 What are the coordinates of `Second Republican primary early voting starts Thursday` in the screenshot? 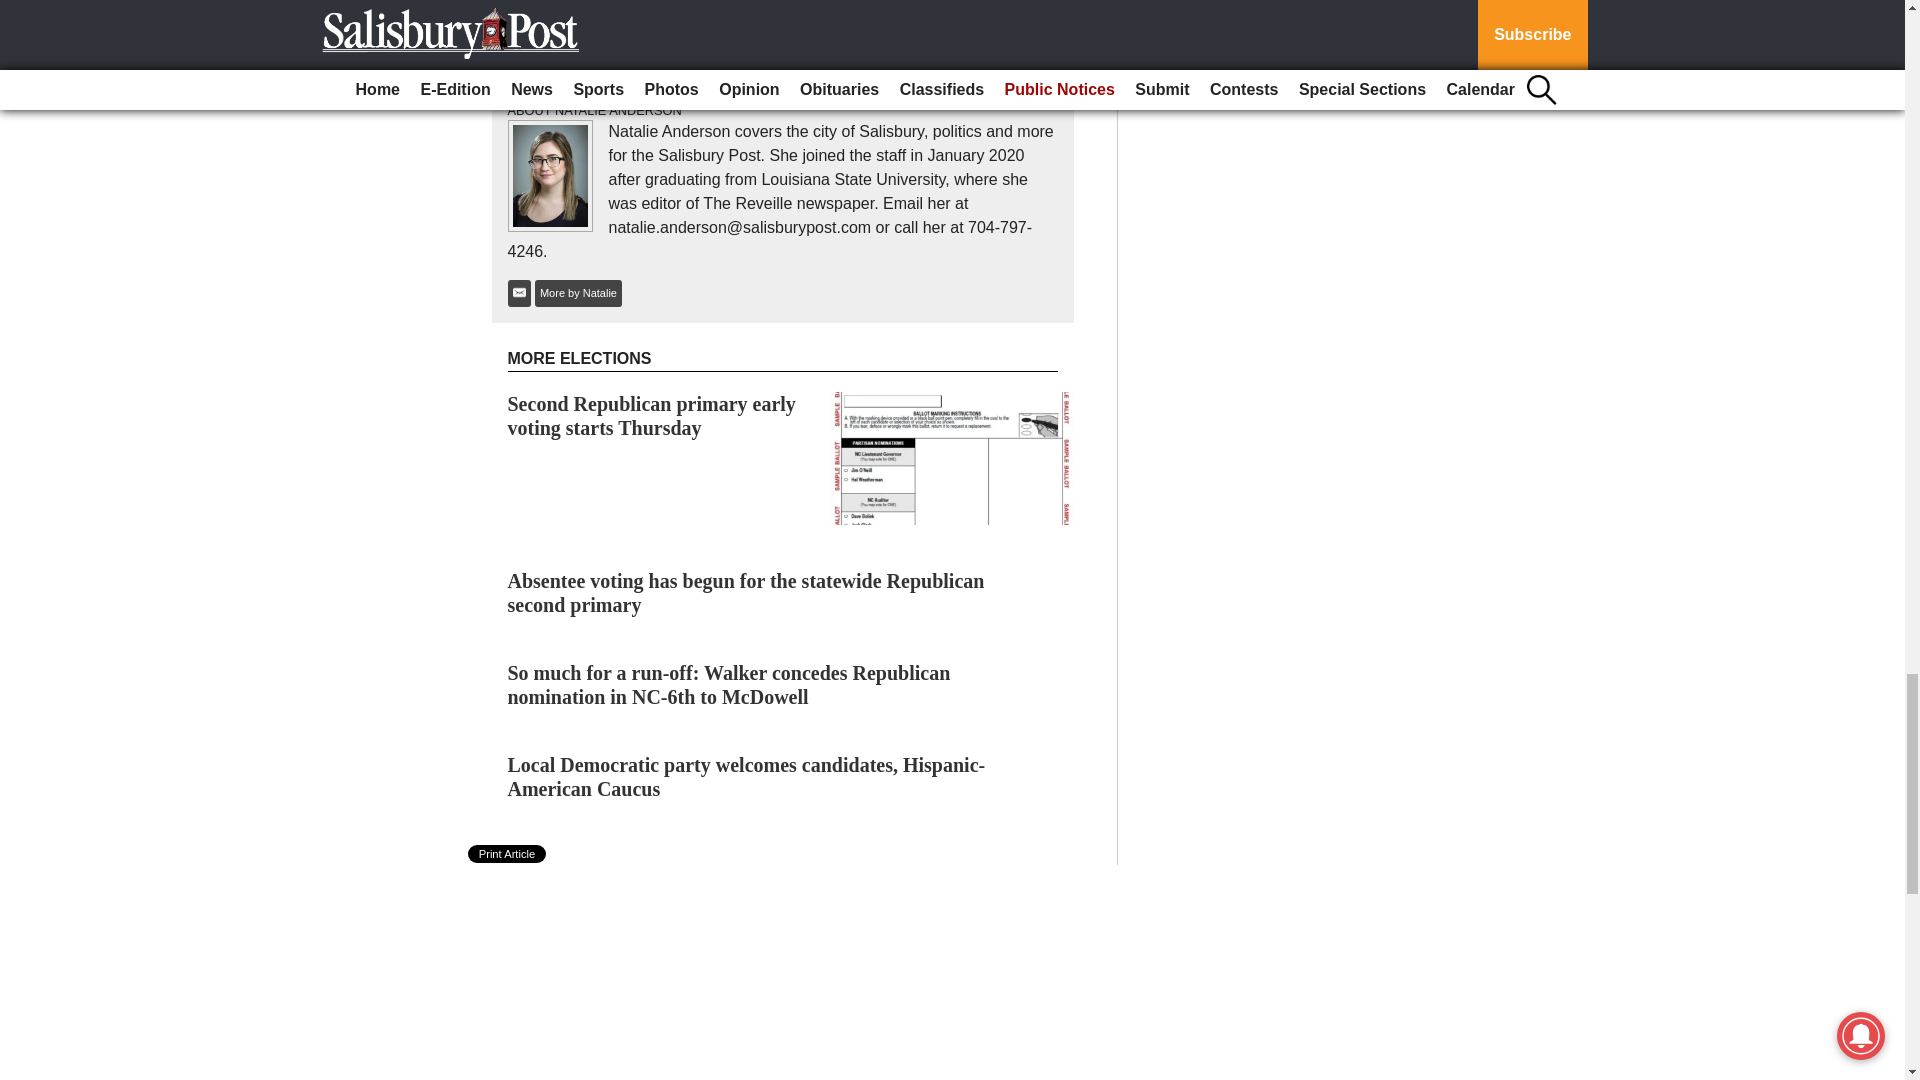 It's located at (652, 416).